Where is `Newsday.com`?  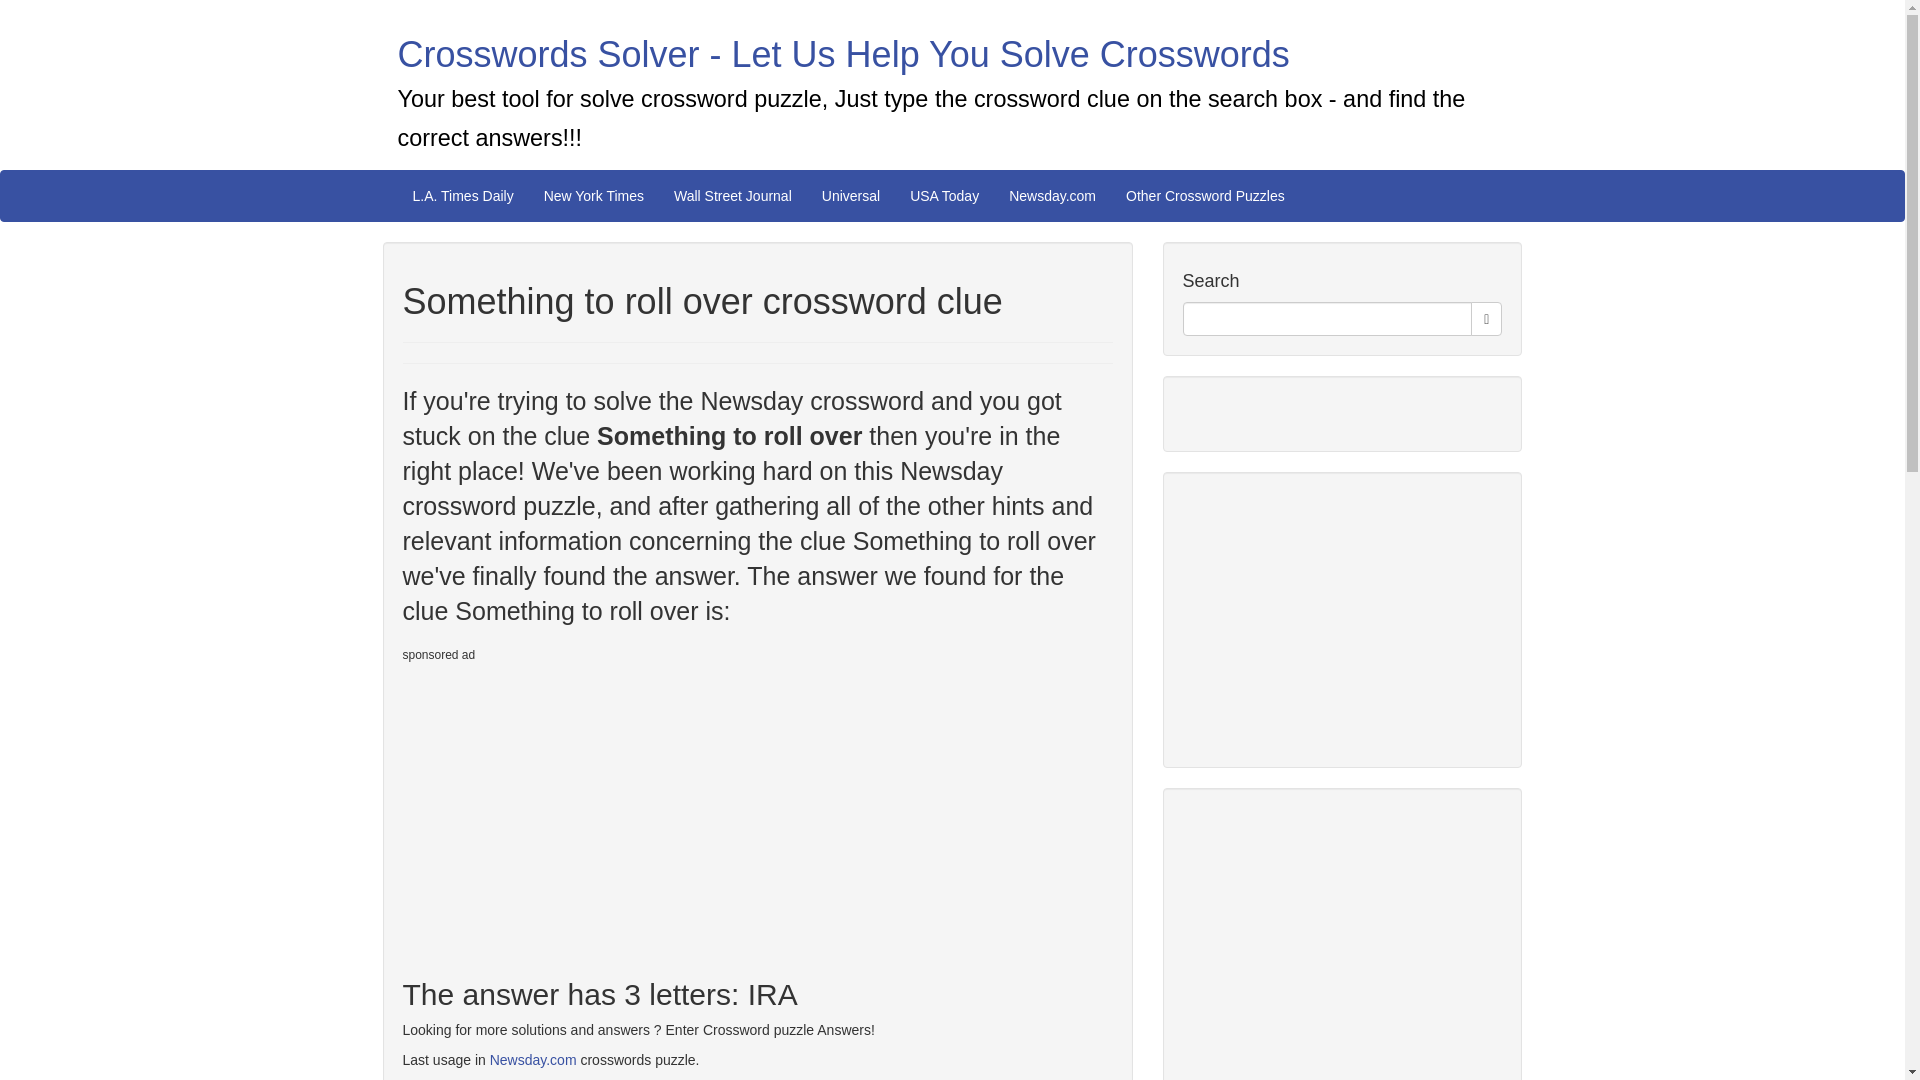
Newsday.com is located at coordinates (533, 1060).